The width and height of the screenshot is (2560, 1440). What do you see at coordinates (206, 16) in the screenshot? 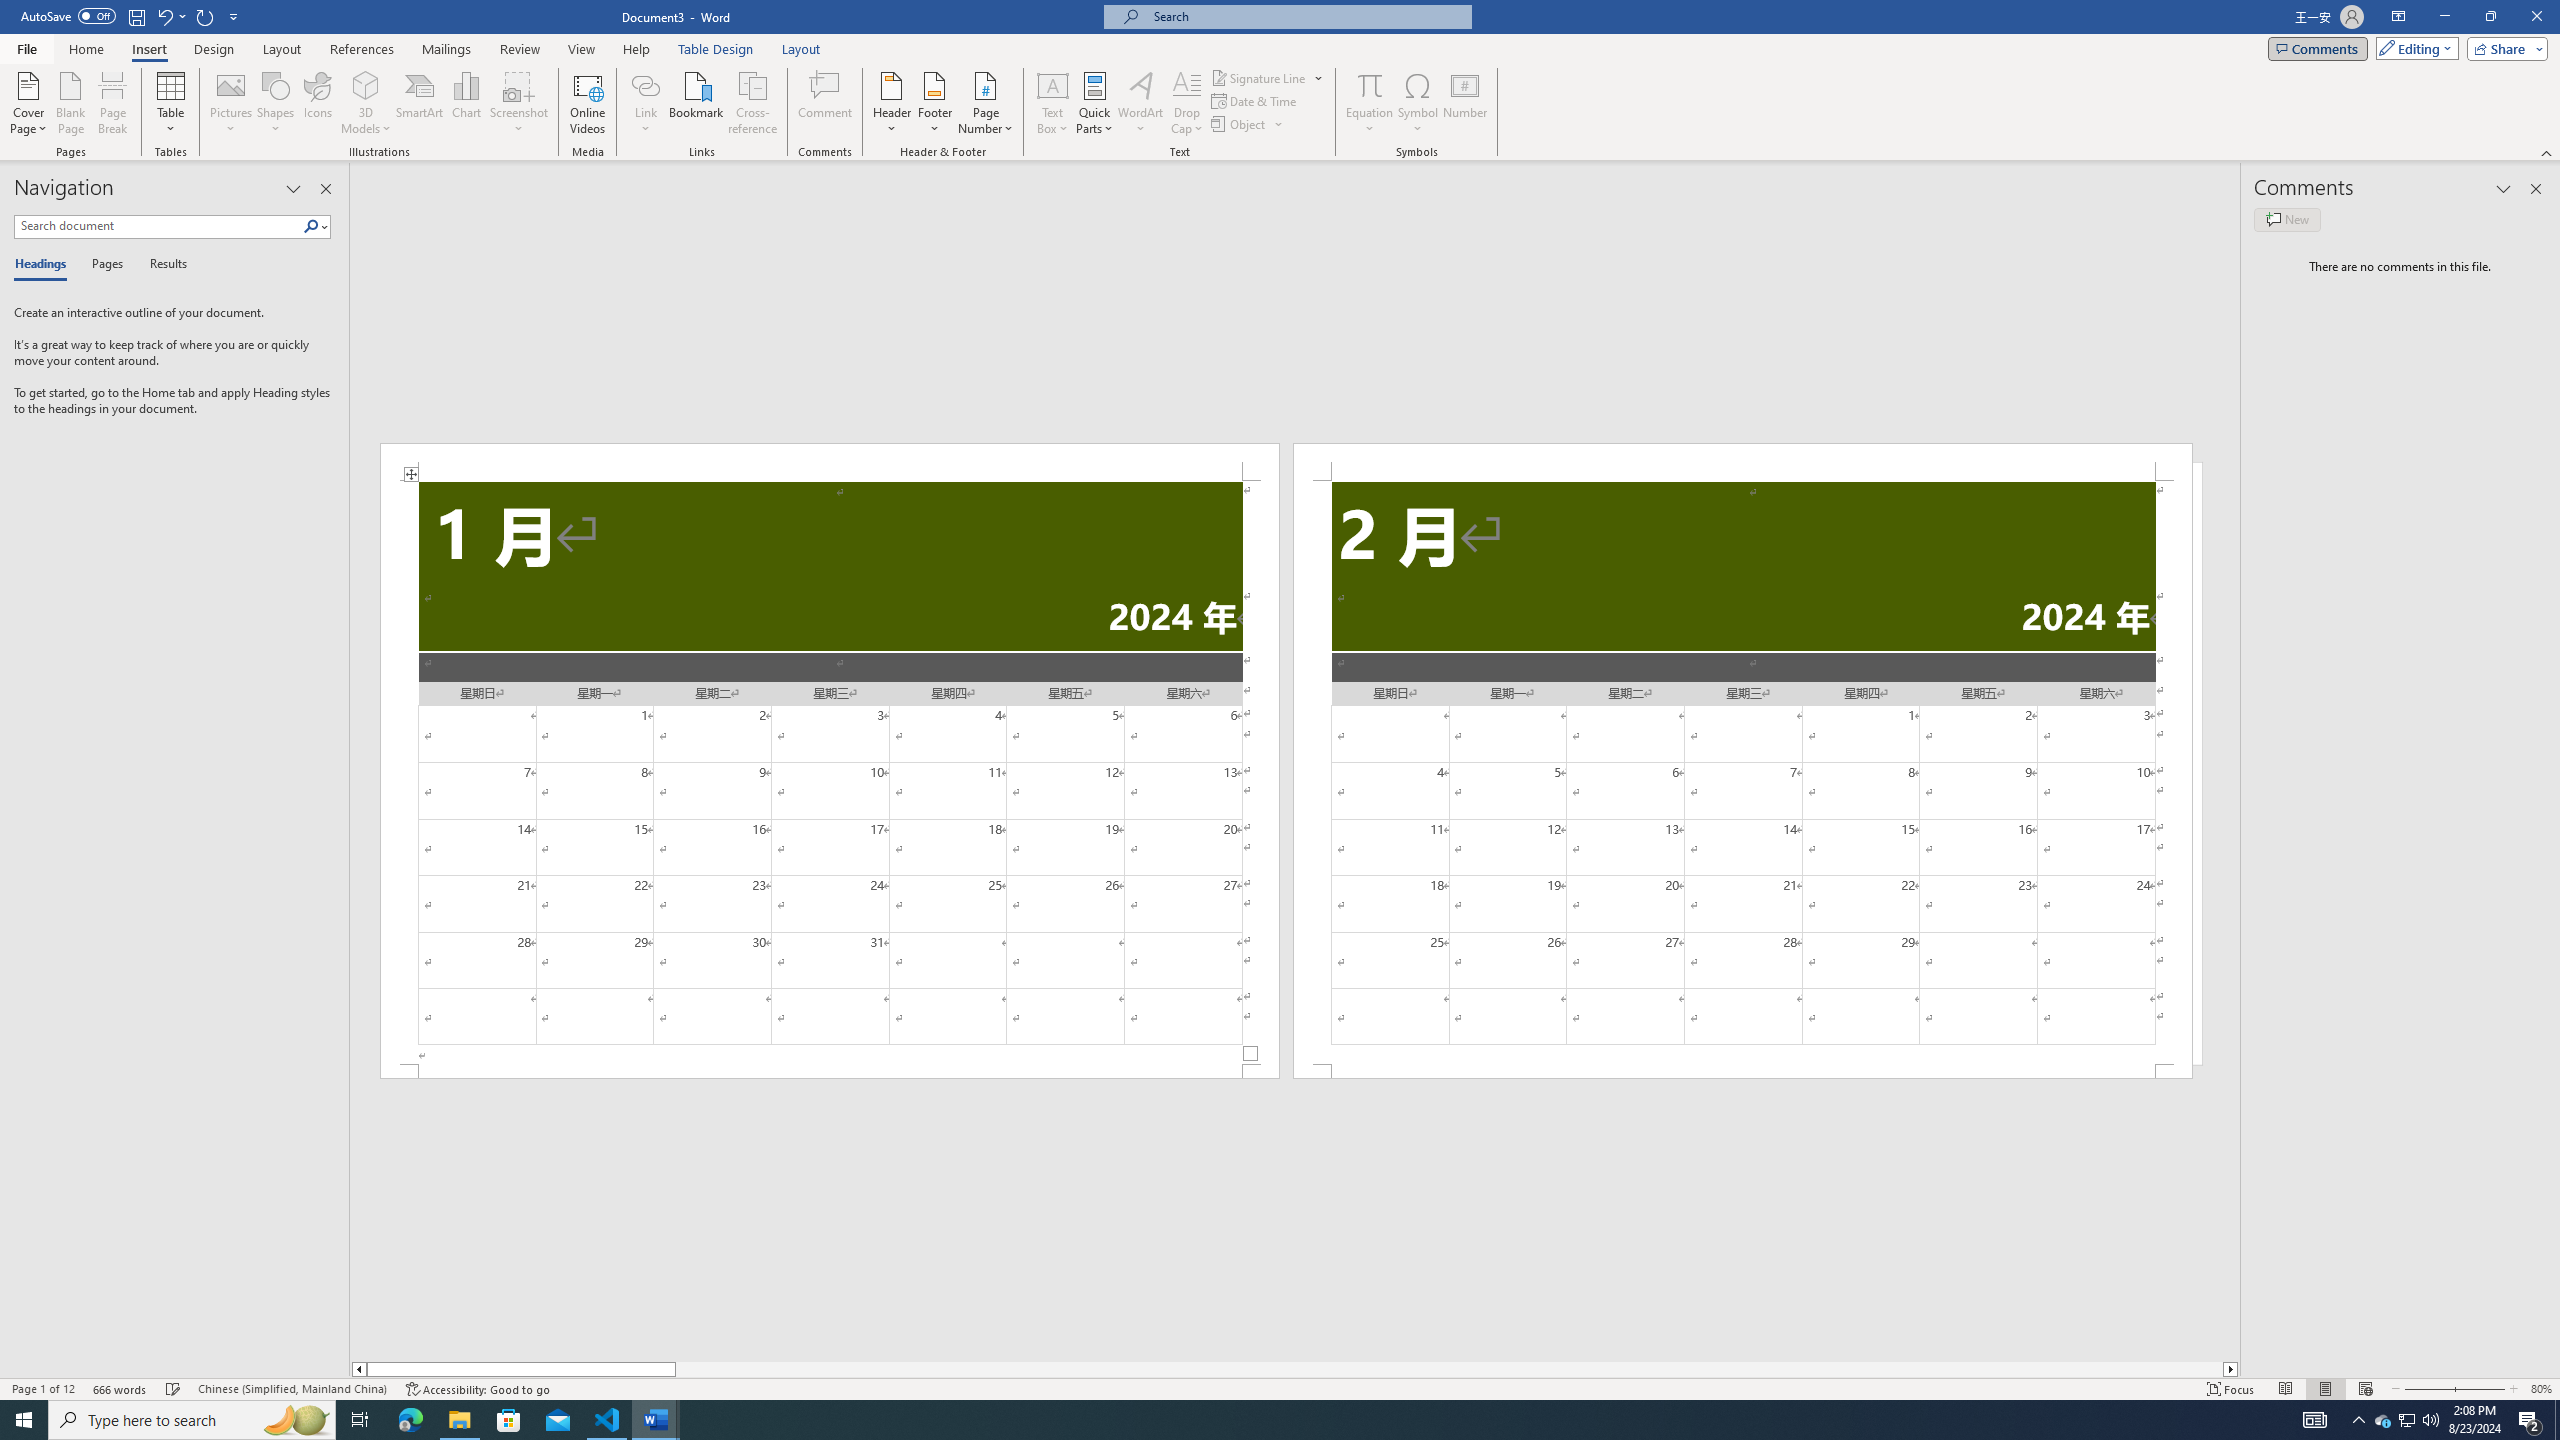
I see `Repeat Doc Close` at bounding box center [206, 16].